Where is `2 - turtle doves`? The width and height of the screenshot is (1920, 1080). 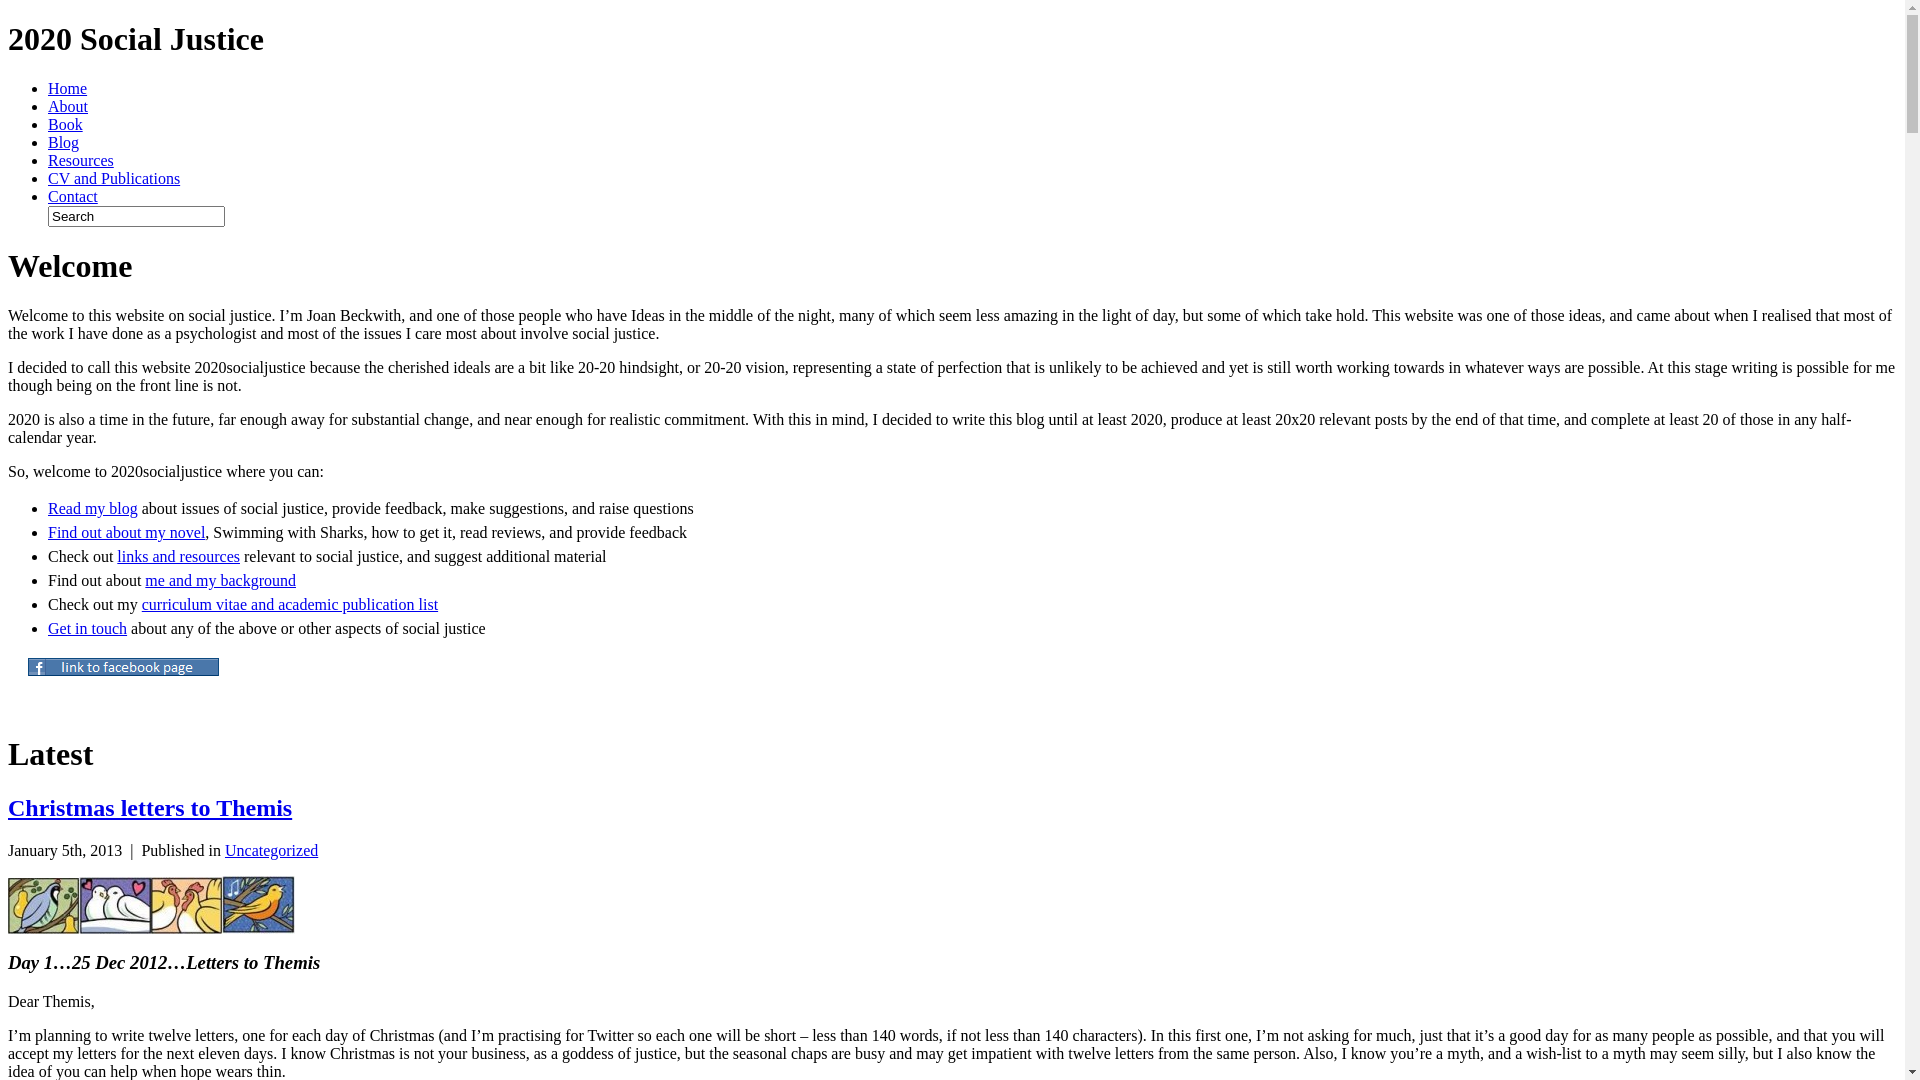 2 - turtle doves is located at coordinates (115, 906).